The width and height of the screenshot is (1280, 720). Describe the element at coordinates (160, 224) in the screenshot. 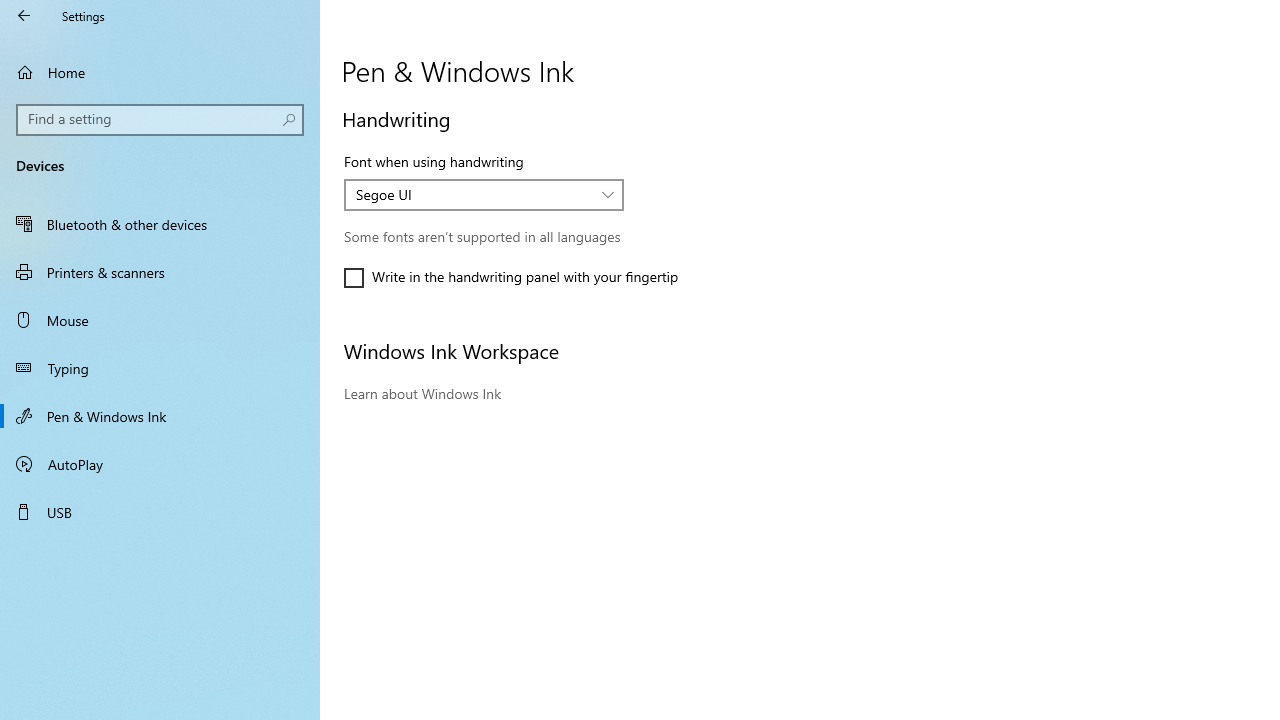

I see `Bluetooth & other devices` at that location.